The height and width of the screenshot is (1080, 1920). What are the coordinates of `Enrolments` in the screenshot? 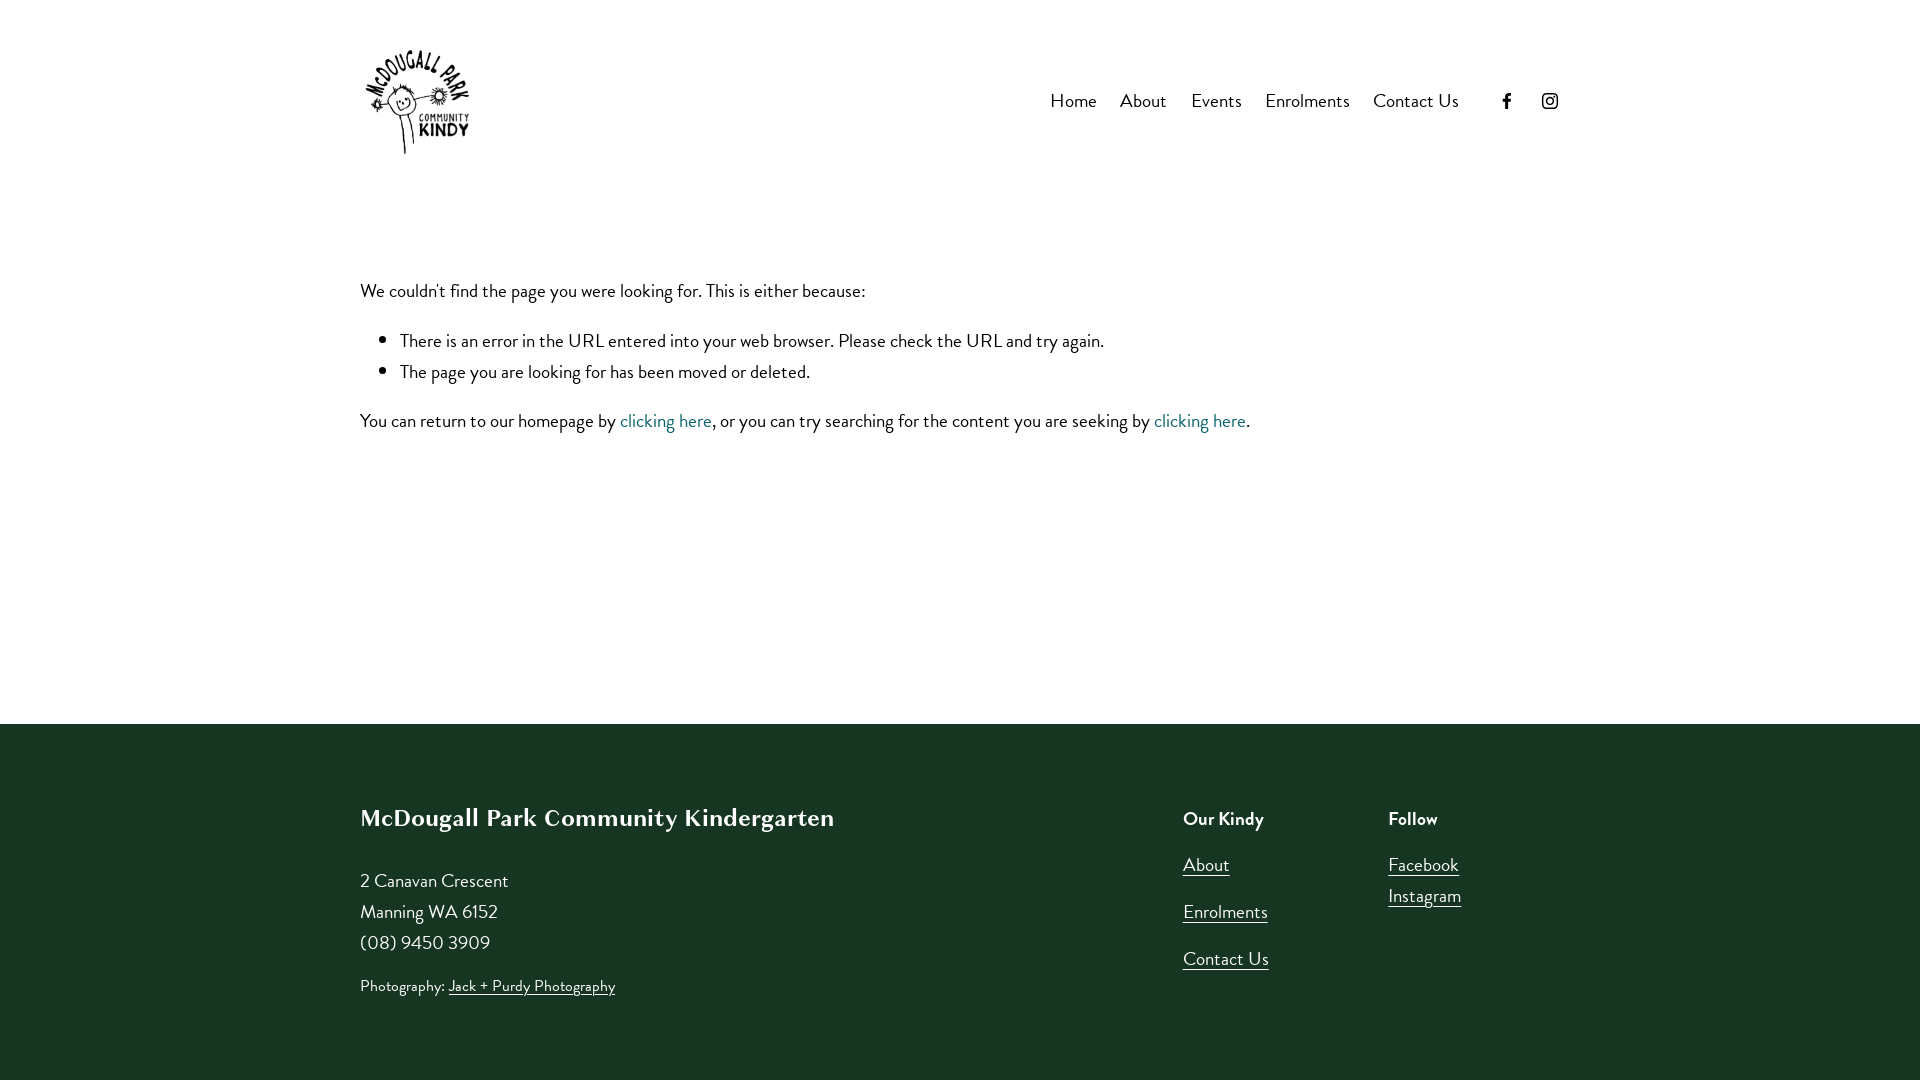 It's located at (1226, 912).